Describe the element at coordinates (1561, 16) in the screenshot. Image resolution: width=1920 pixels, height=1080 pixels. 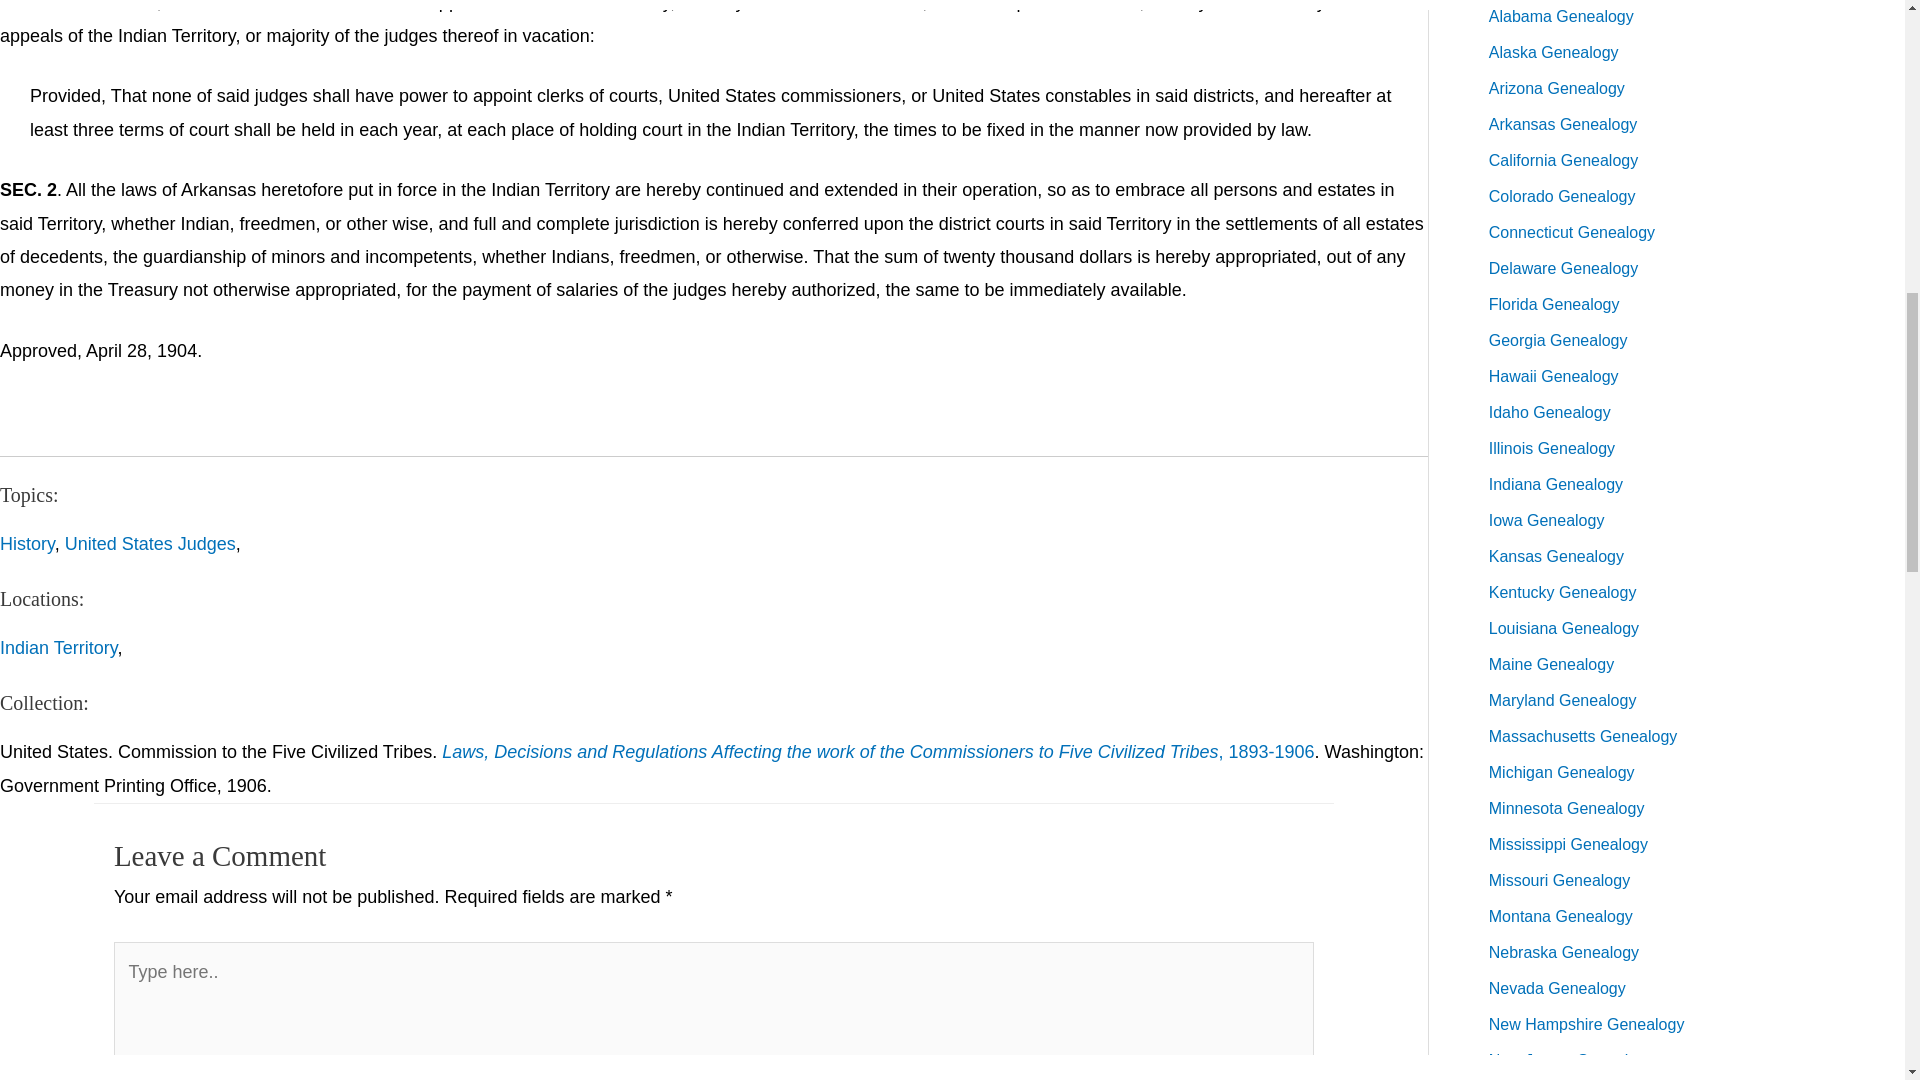
I see `Alabama Genealogy` at that location.